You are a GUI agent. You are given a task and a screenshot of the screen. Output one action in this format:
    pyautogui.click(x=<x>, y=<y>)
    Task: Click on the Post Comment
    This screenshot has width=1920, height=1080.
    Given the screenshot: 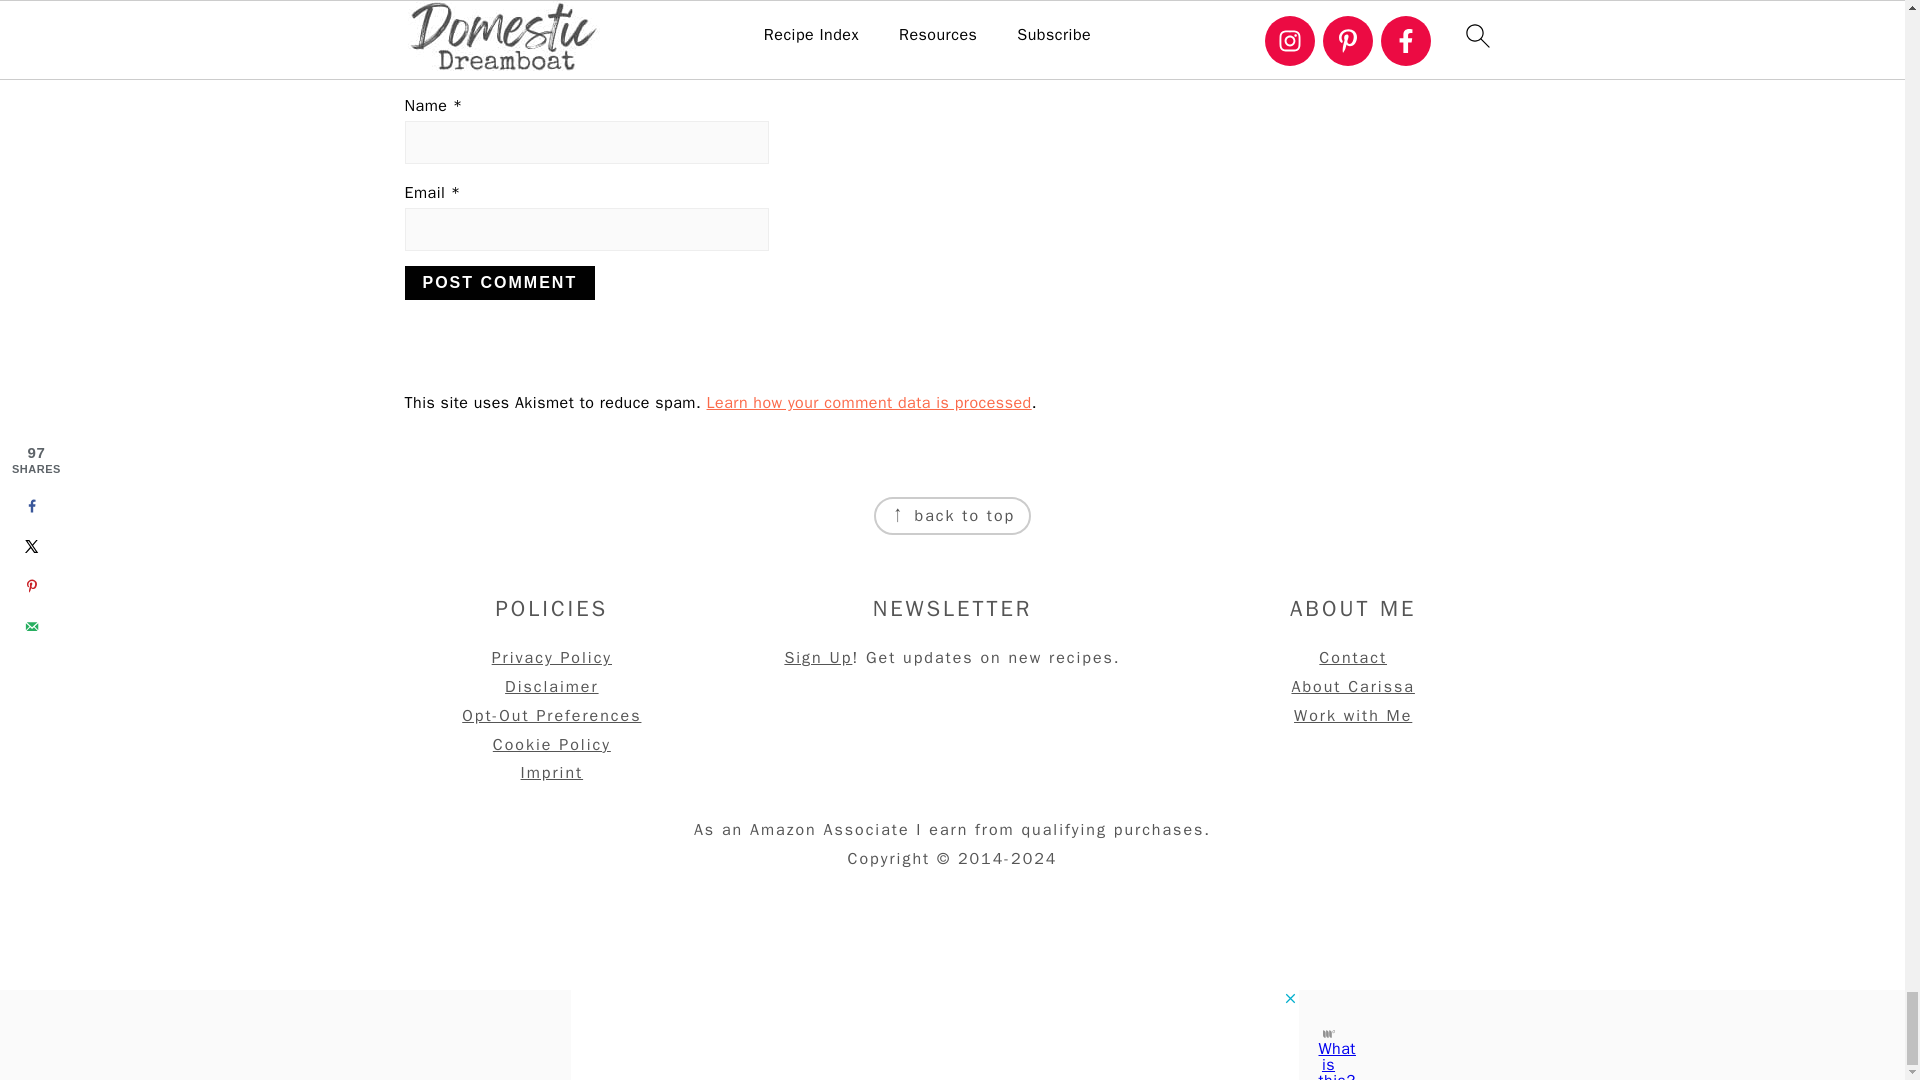 What is the action you would take?
    pyautogui.click(x=499, y=282)
    